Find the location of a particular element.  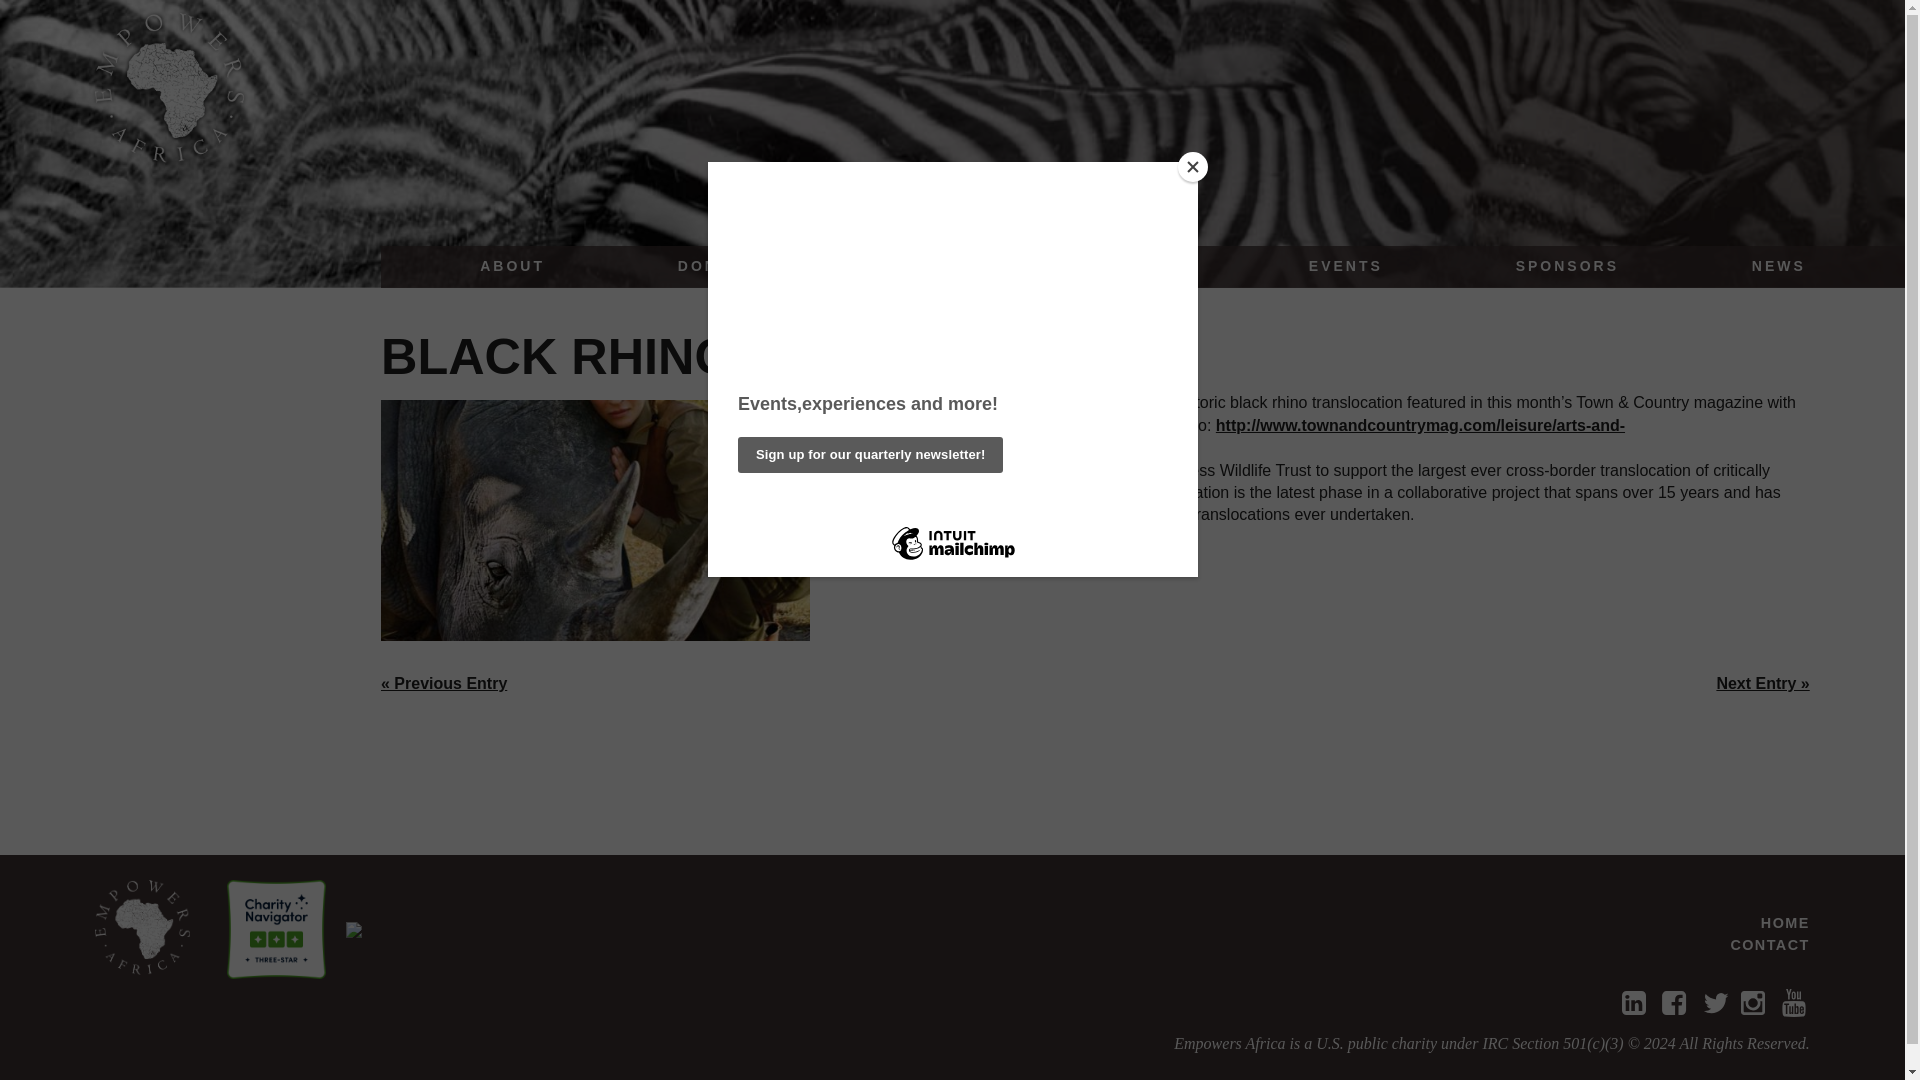

NEWS is located at coordinates (1779, 267).